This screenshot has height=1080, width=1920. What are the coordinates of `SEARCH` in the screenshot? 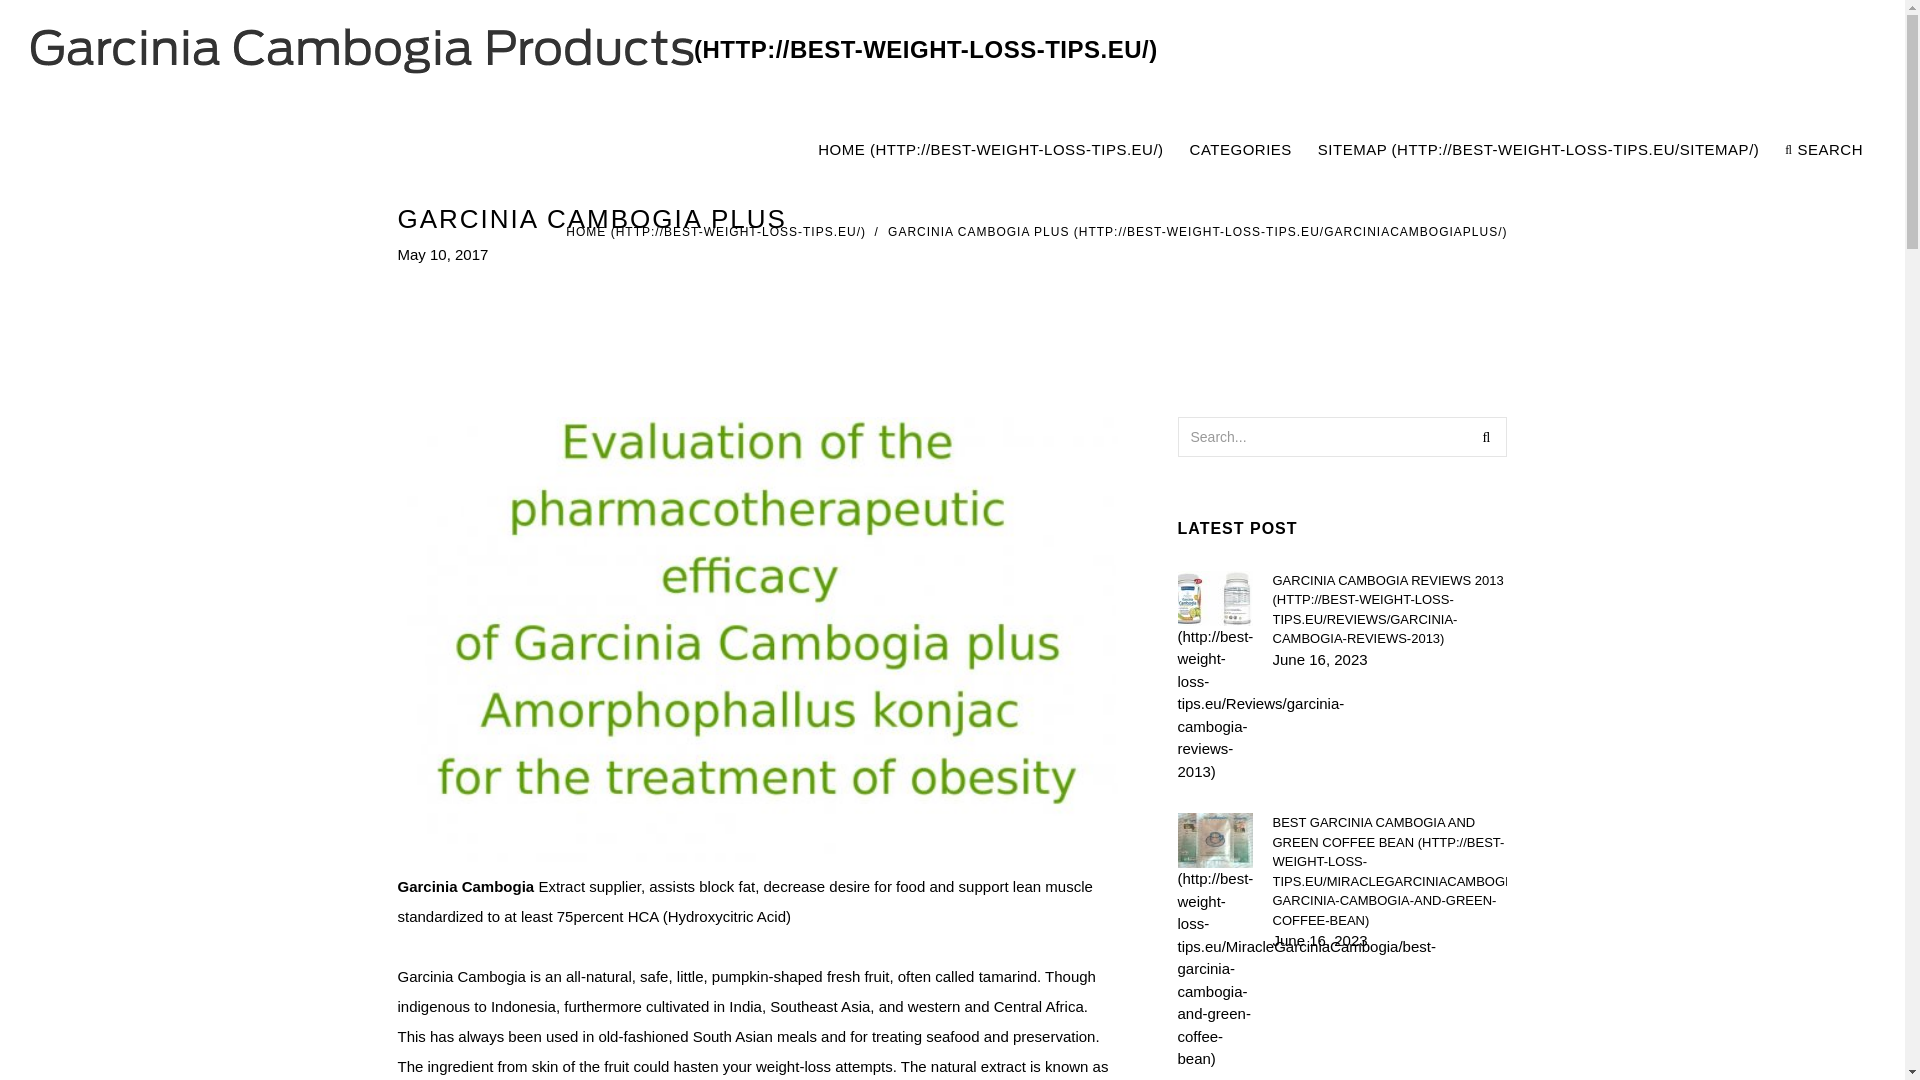 It's located at (1824, 150).